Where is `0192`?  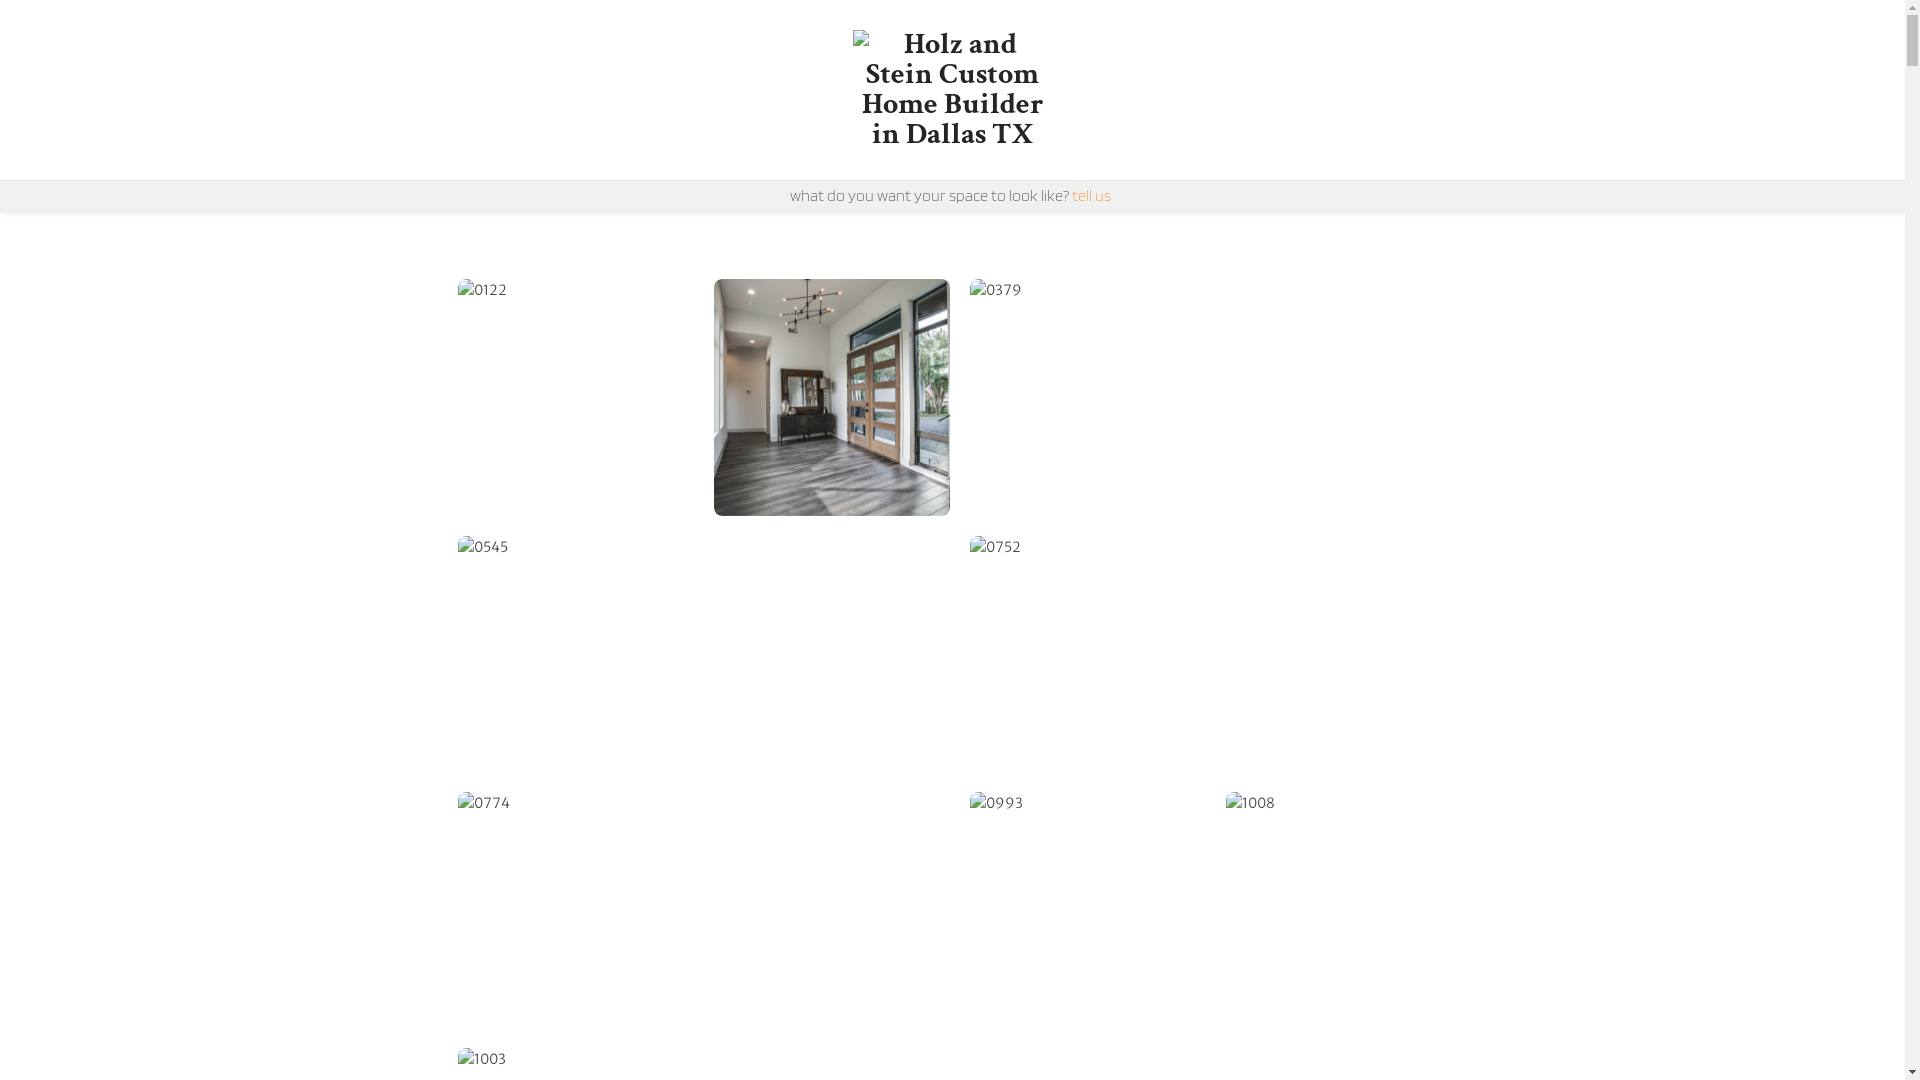
0192 is located at coordinates (832, 397).